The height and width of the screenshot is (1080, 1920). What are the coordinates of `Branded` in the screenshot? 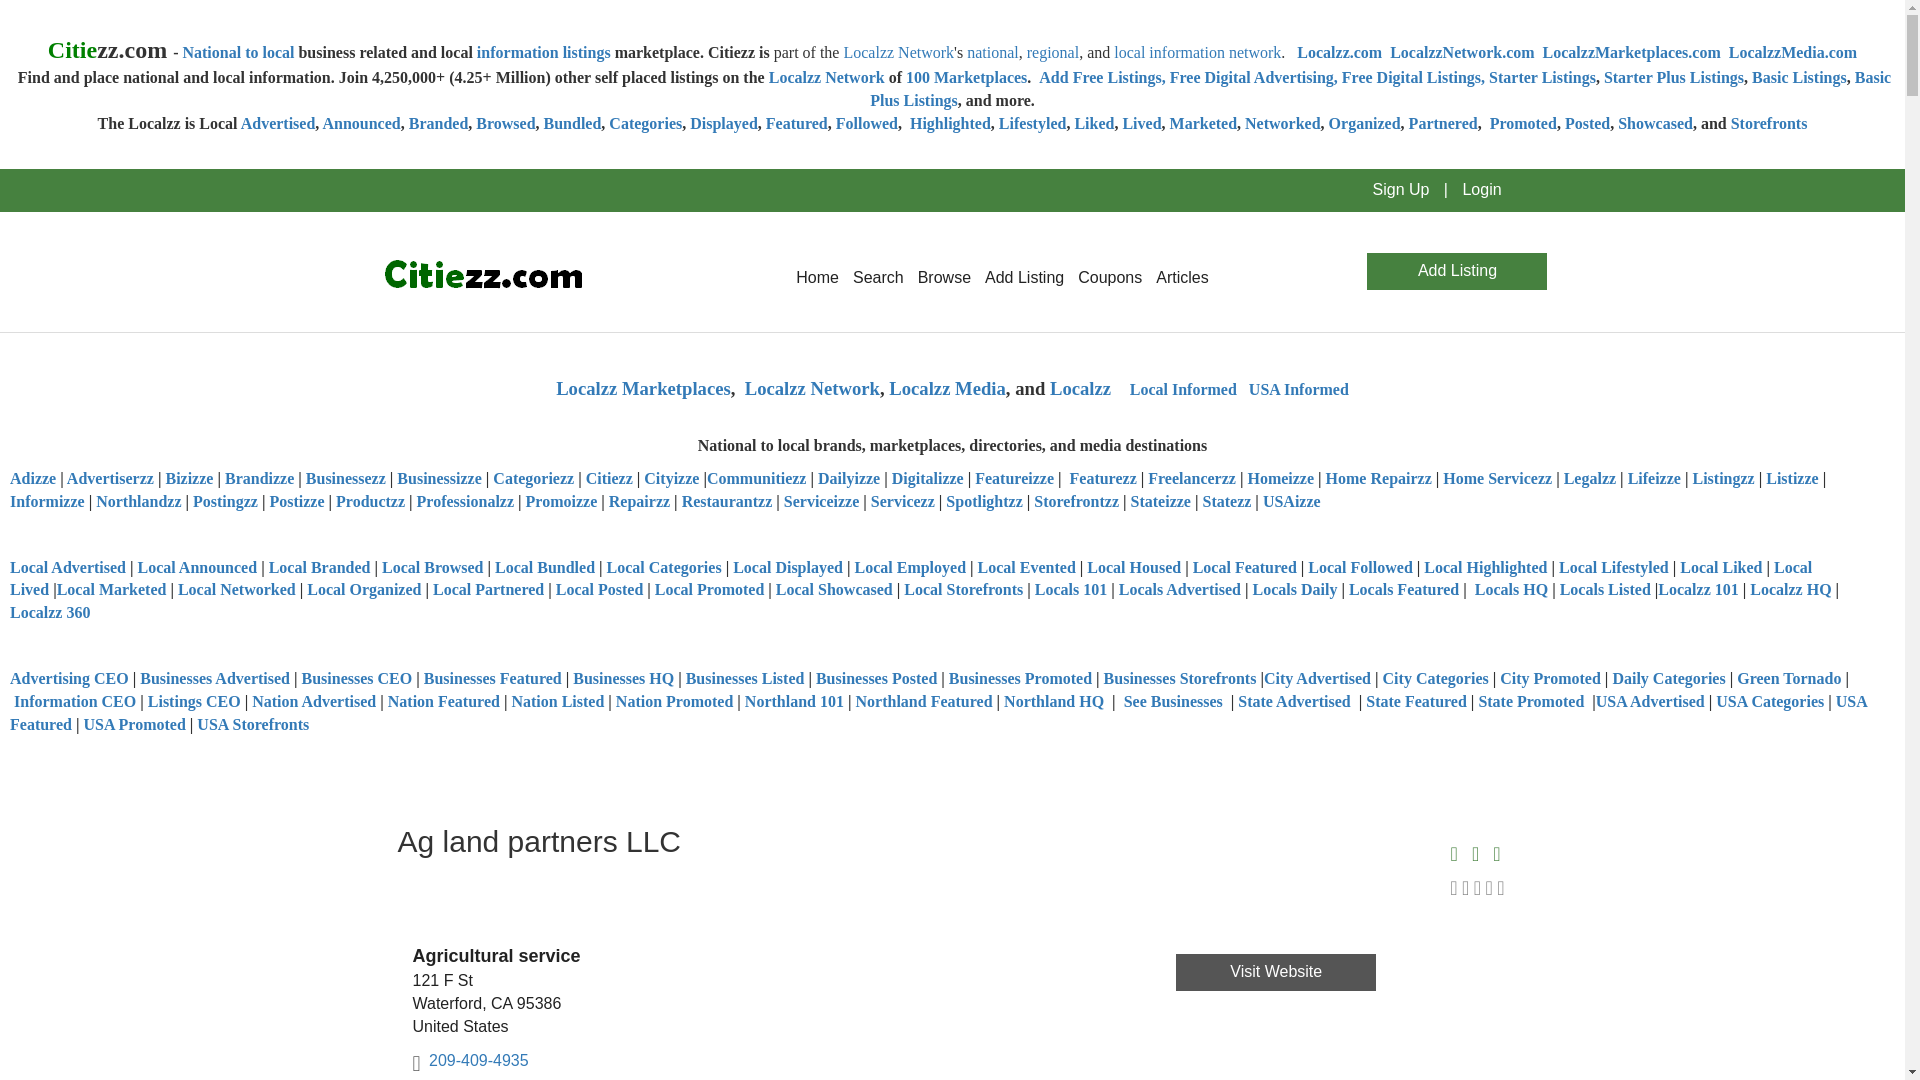 It's located at (438, 122).